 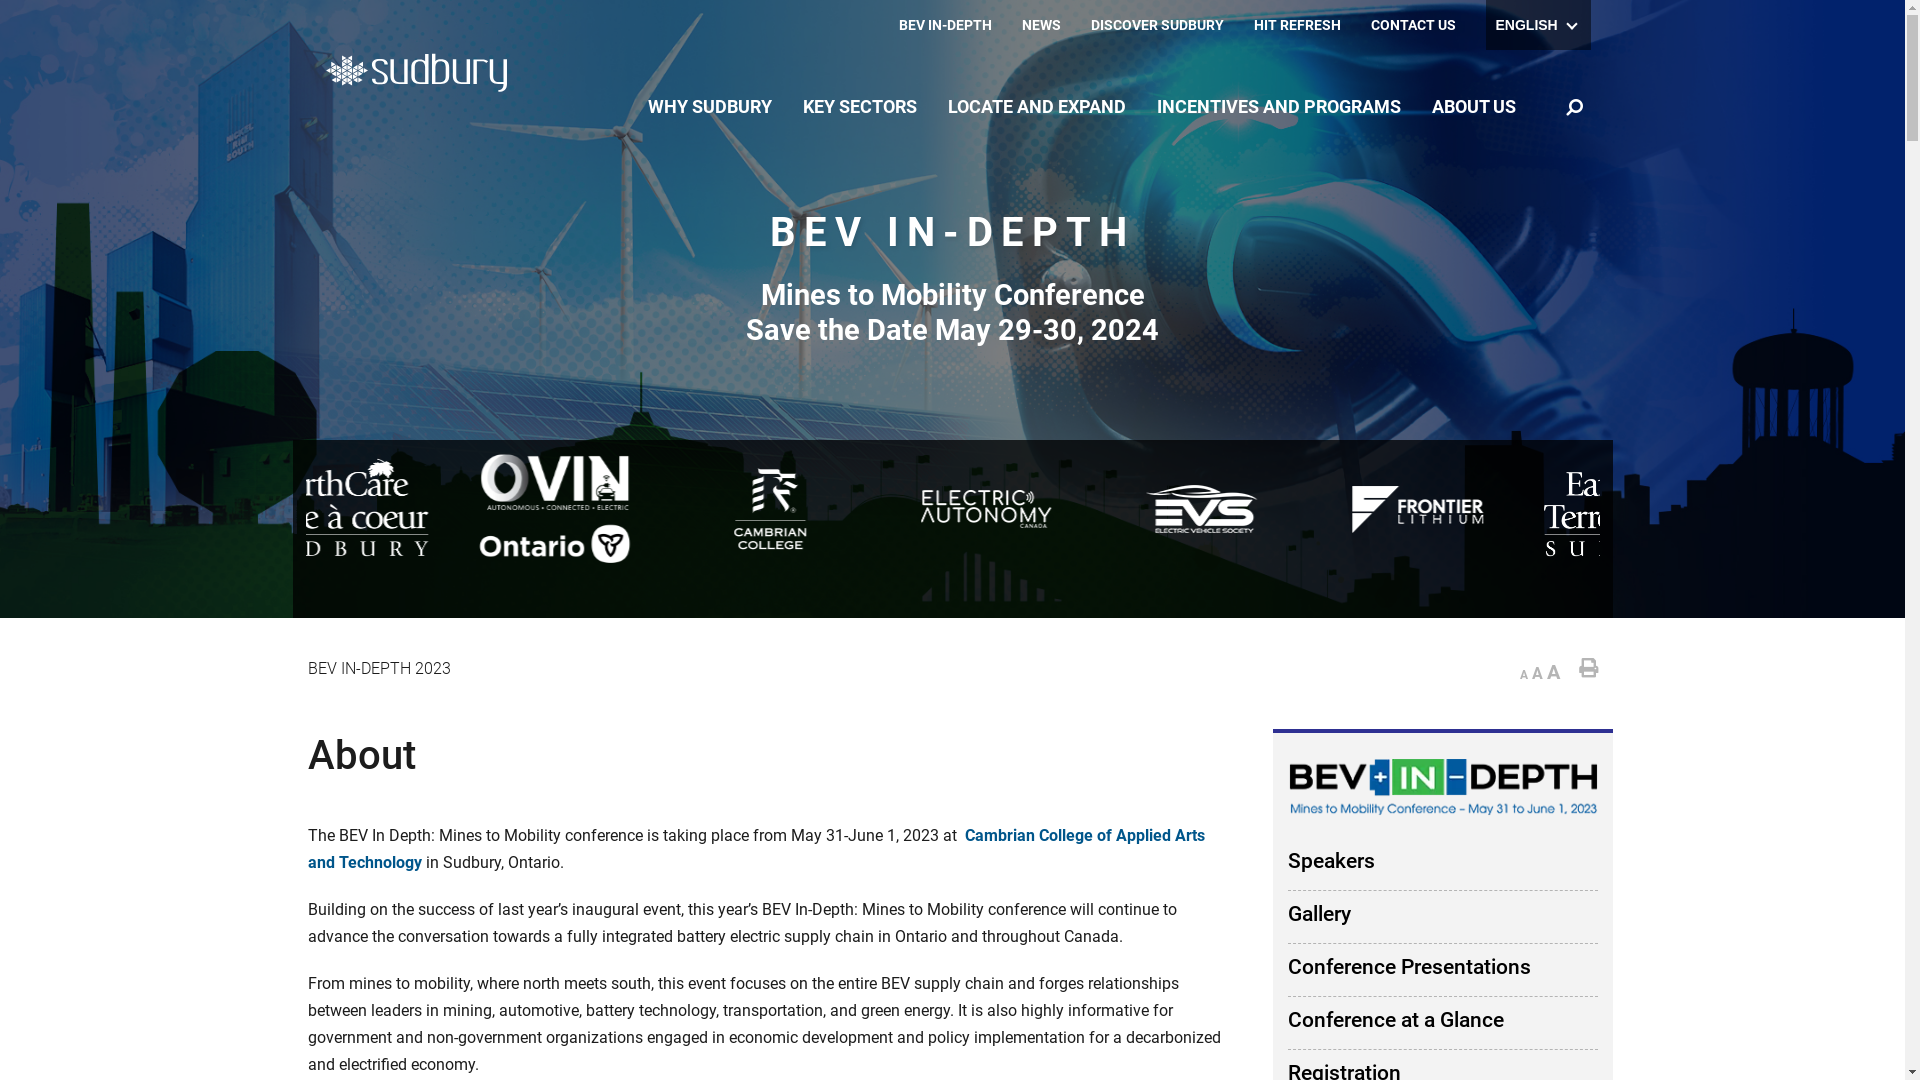 What do you see at coordinates (709, 107) in the screenshot?
I see `WHY SUDBURY` at bounding box center [709, 107].